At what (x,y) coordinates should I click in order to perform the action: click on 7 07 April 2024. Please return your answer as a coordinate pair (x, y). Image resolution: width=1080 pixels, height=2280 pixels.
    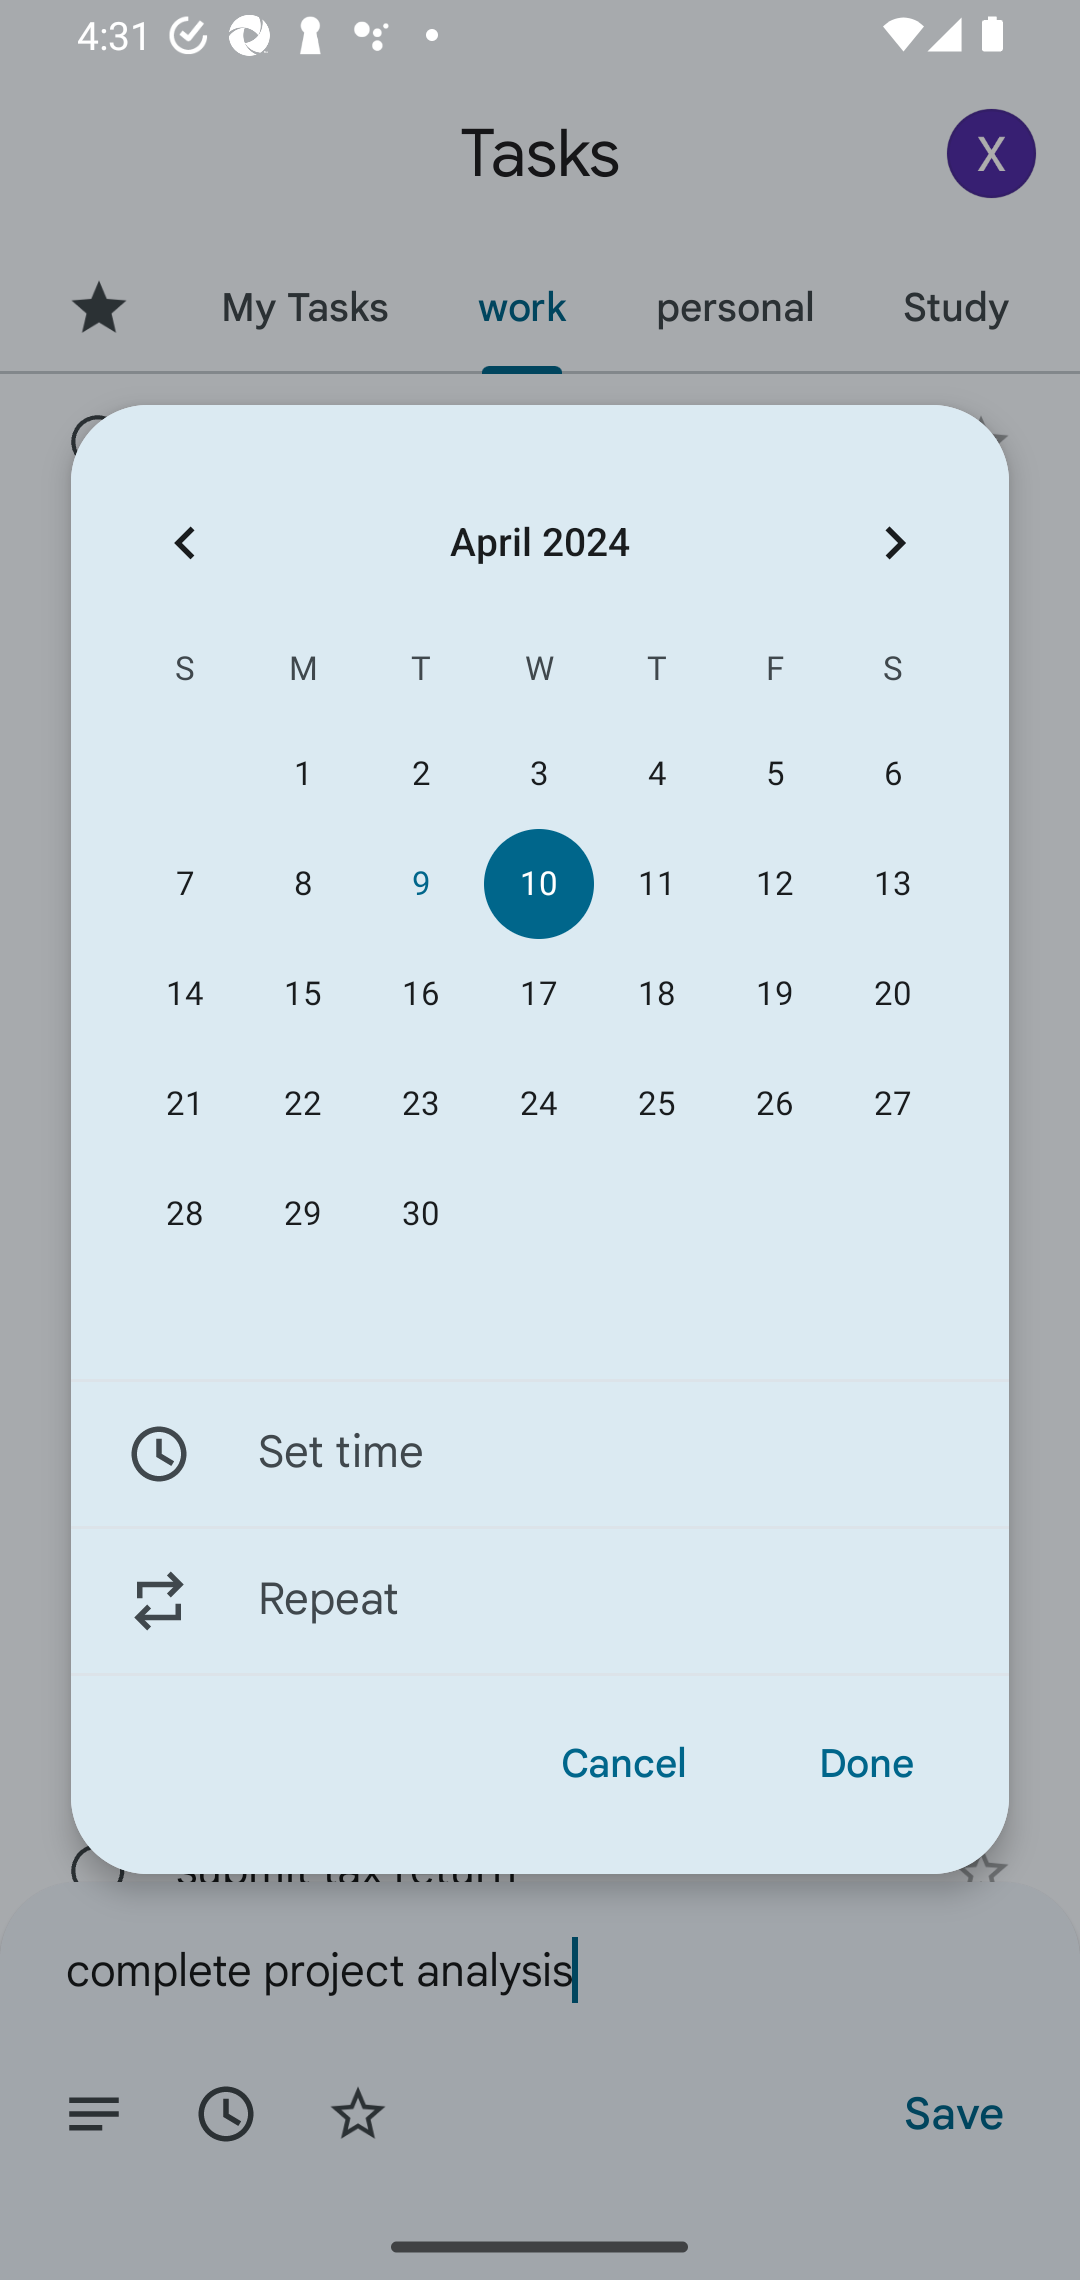
    Looking at the image, I should click on (185, 884).